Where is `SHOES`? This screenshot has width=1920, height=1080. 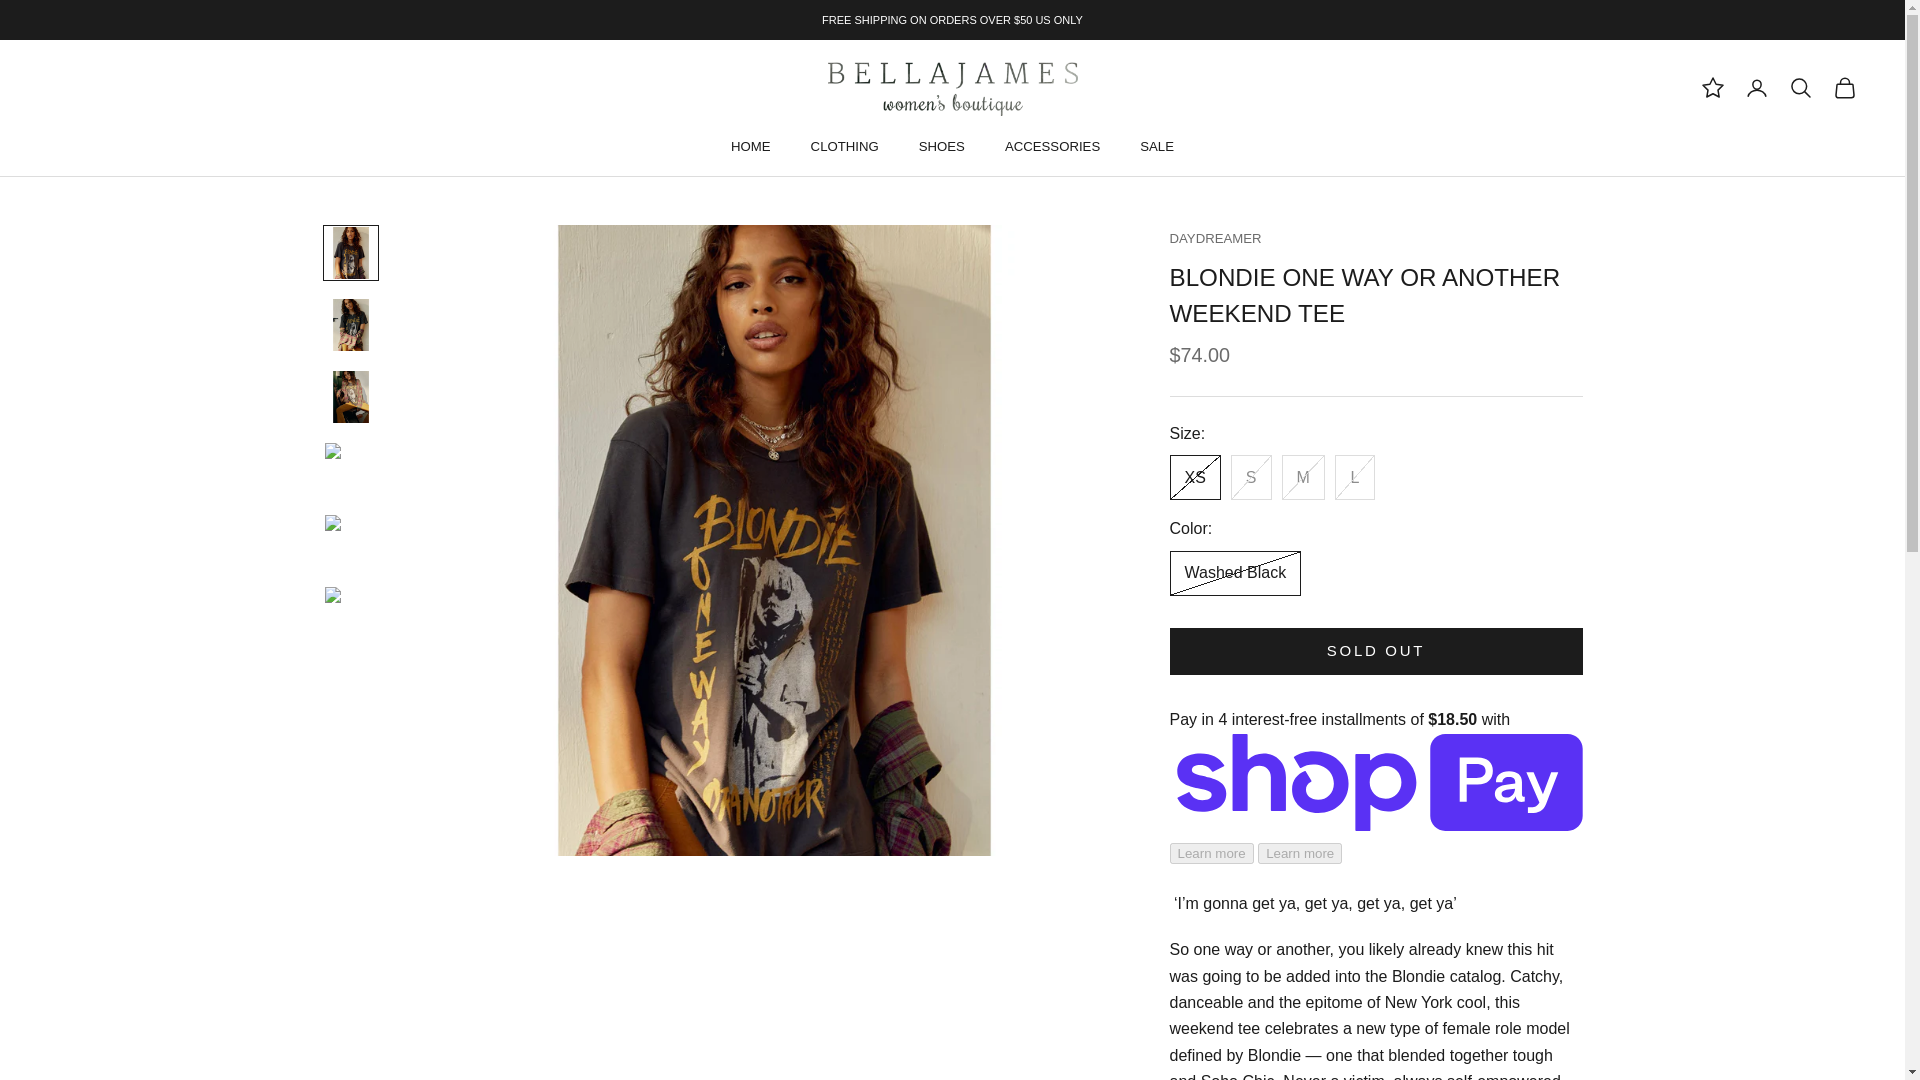 SHOES is located at coordinates (942, 146).